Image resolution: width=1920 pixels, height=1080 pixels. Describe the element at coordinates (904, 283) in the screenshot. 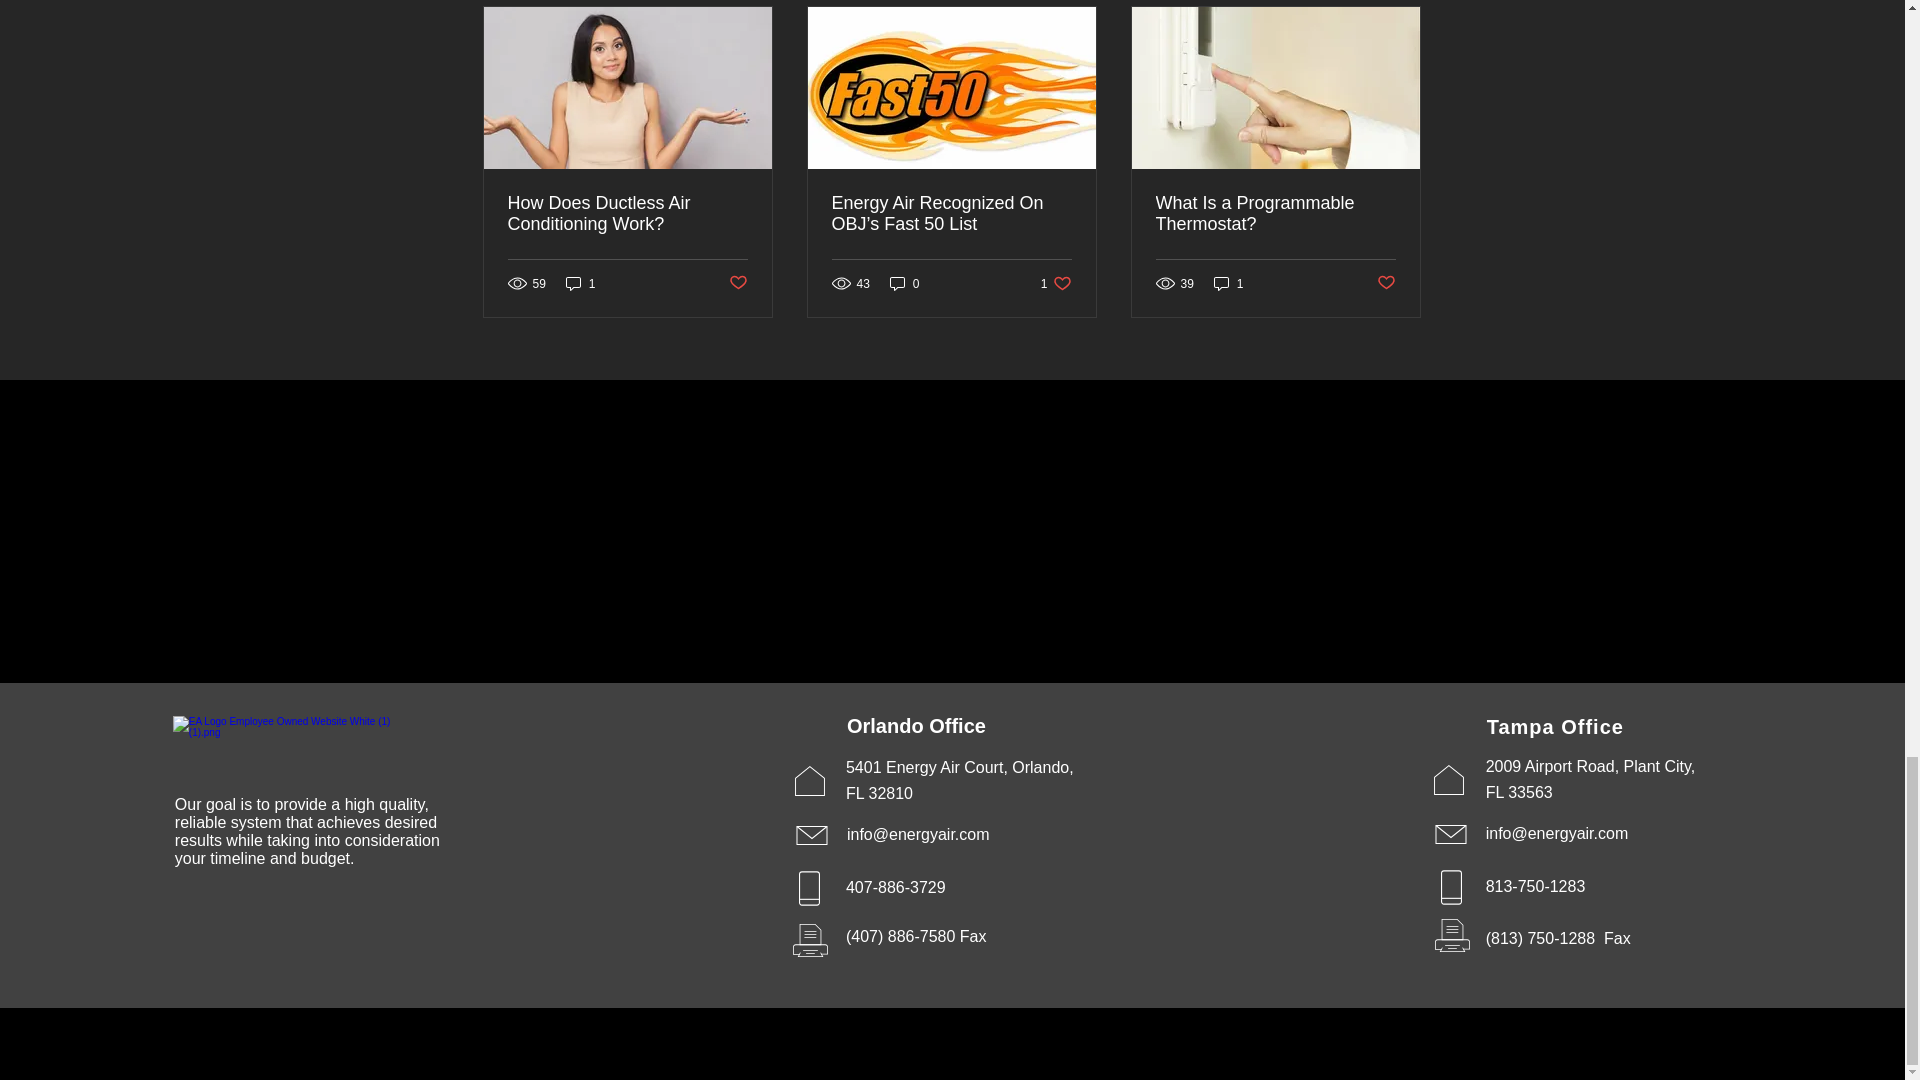

I see `0` at that location.